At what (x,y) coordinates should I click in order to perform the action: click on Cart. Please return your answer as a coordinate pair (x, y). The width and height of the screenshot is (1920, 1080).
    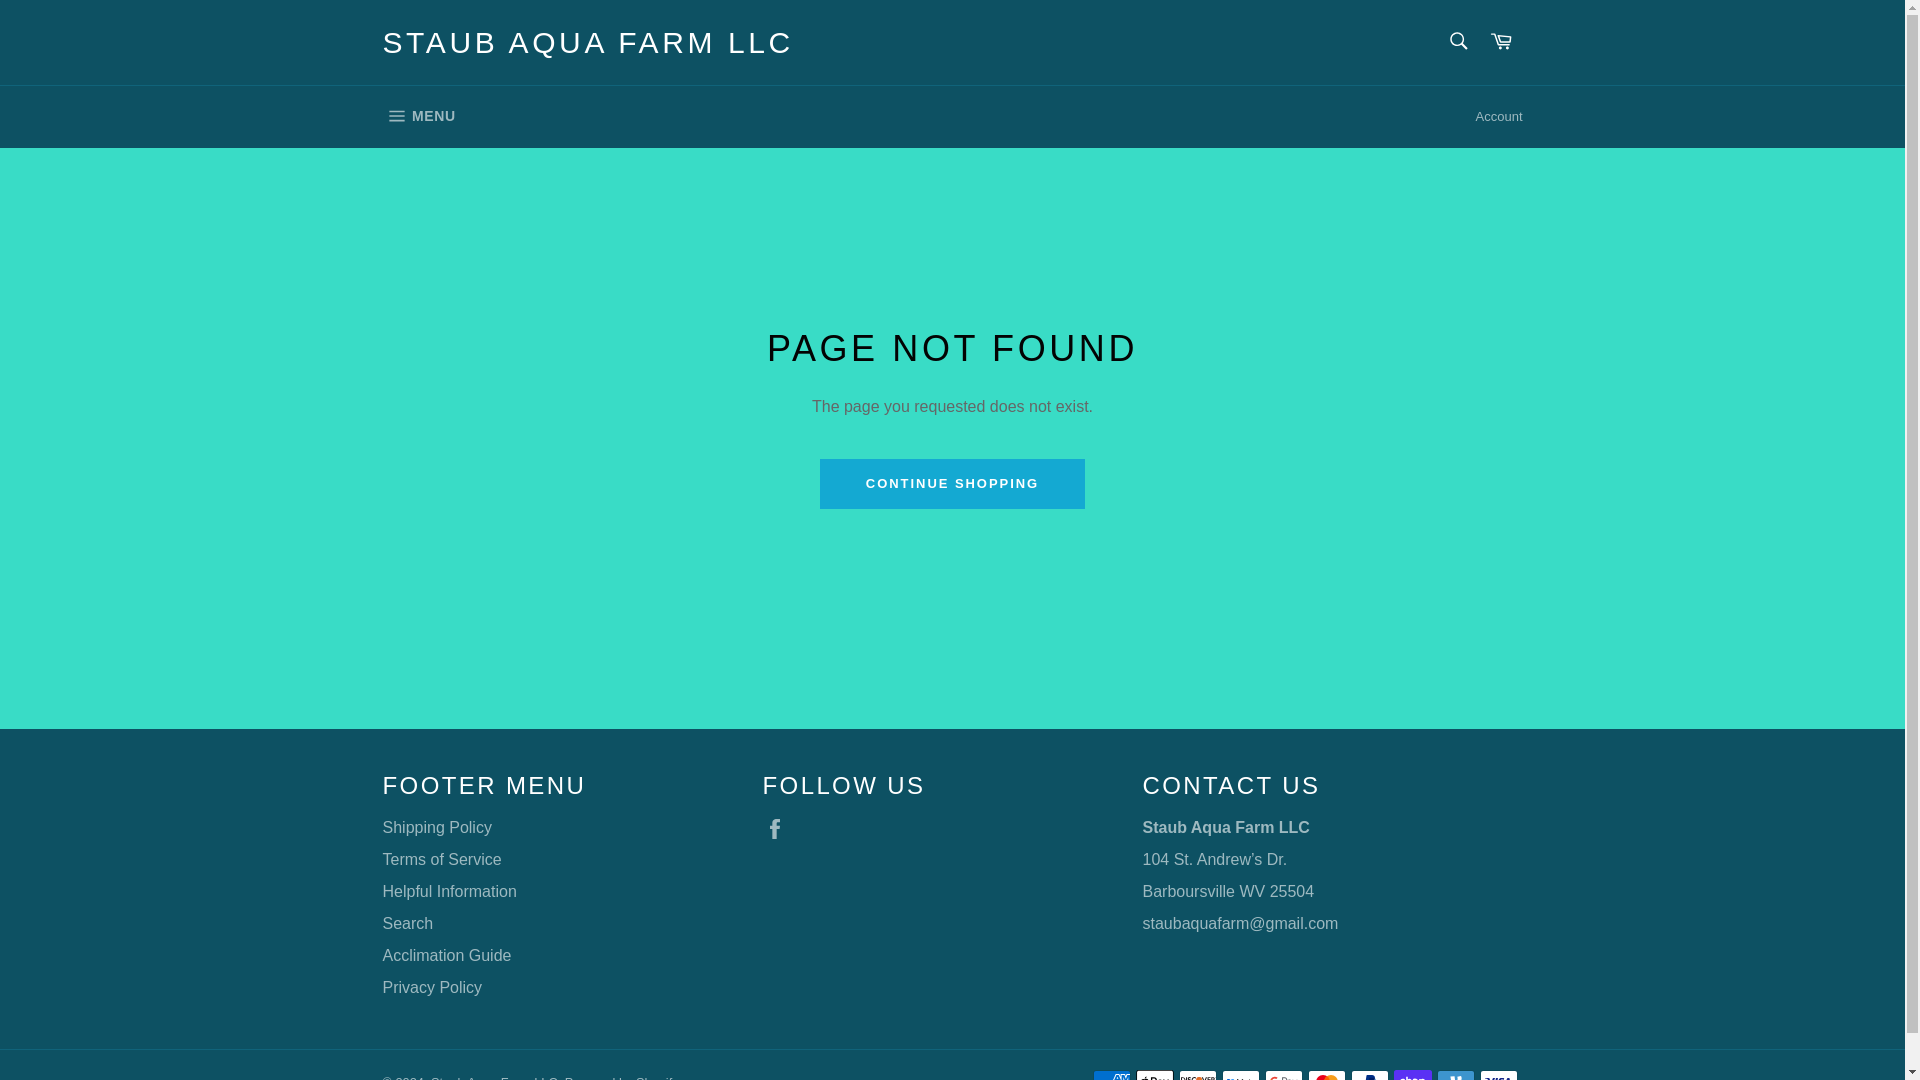
    Looking at the image, I should click on (952, 484).